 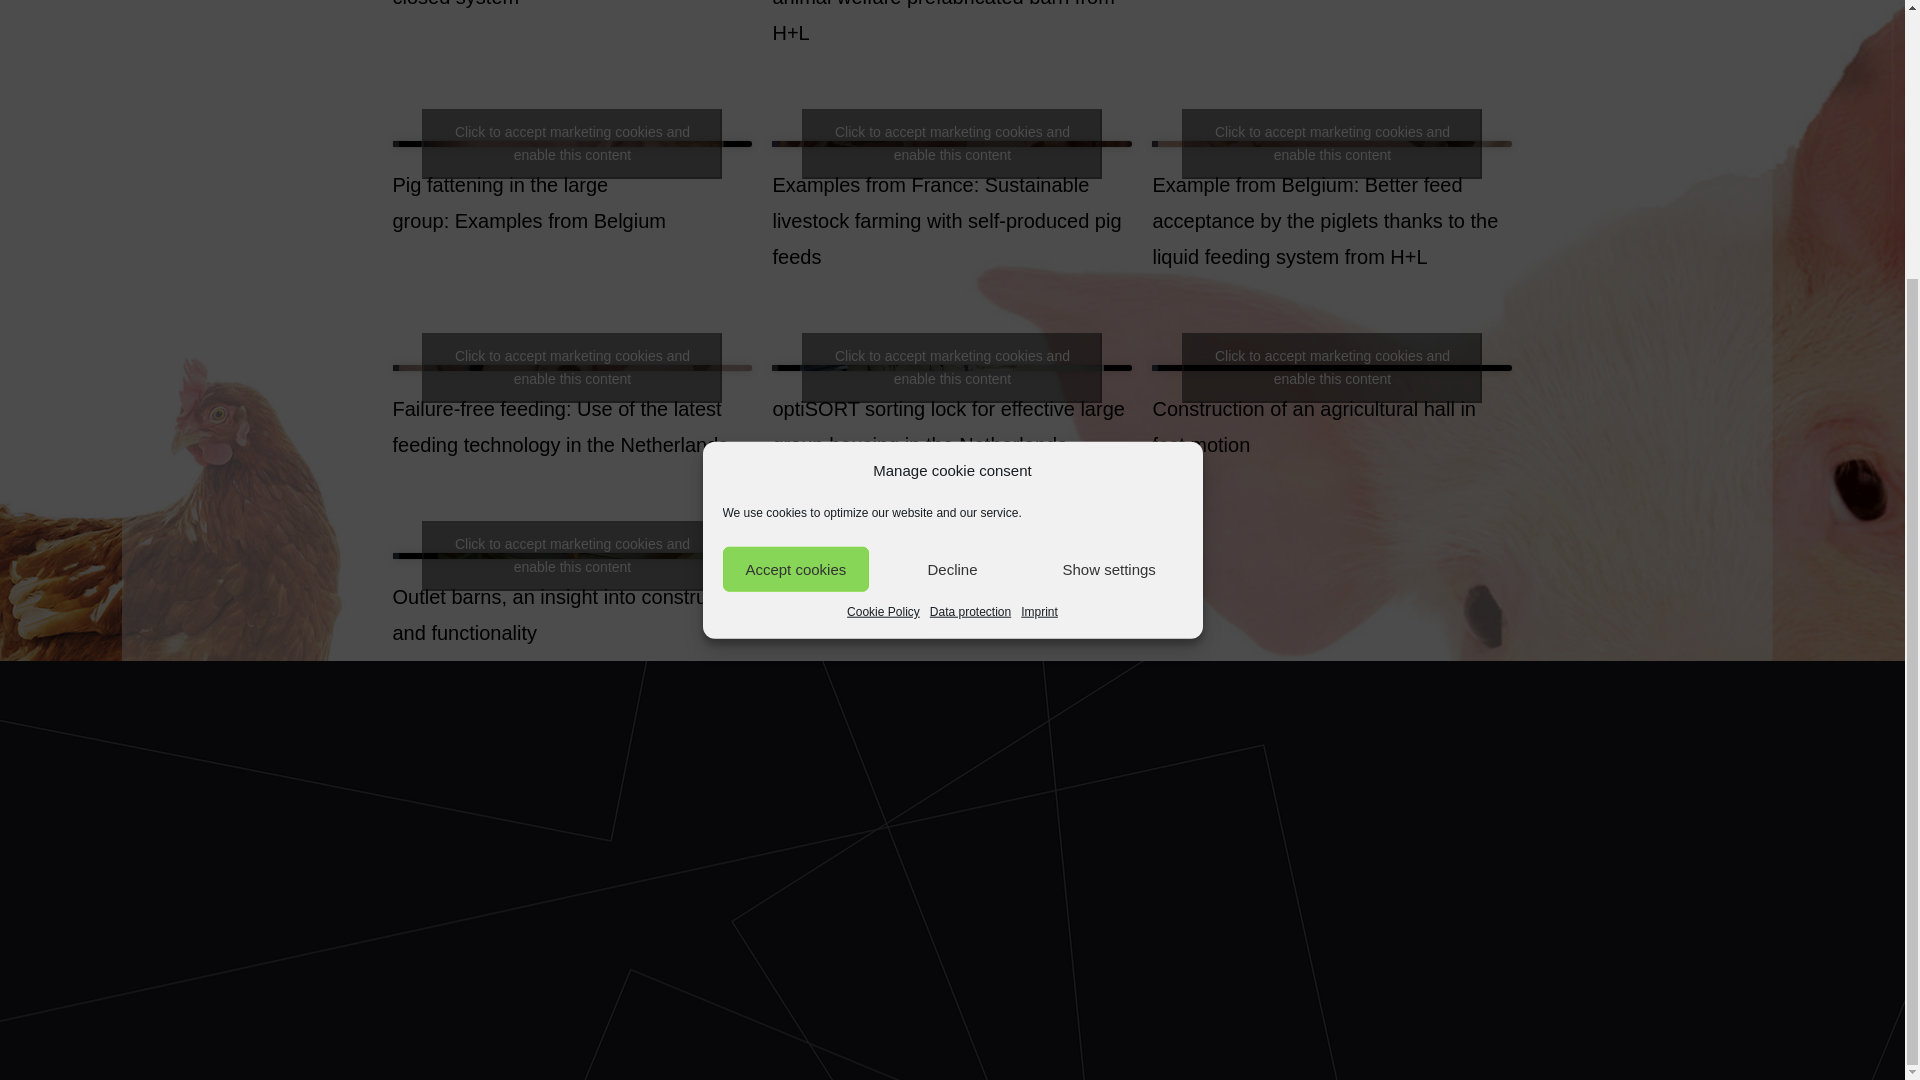 I want to click on Accept cookies, so click(x=795, y=206).